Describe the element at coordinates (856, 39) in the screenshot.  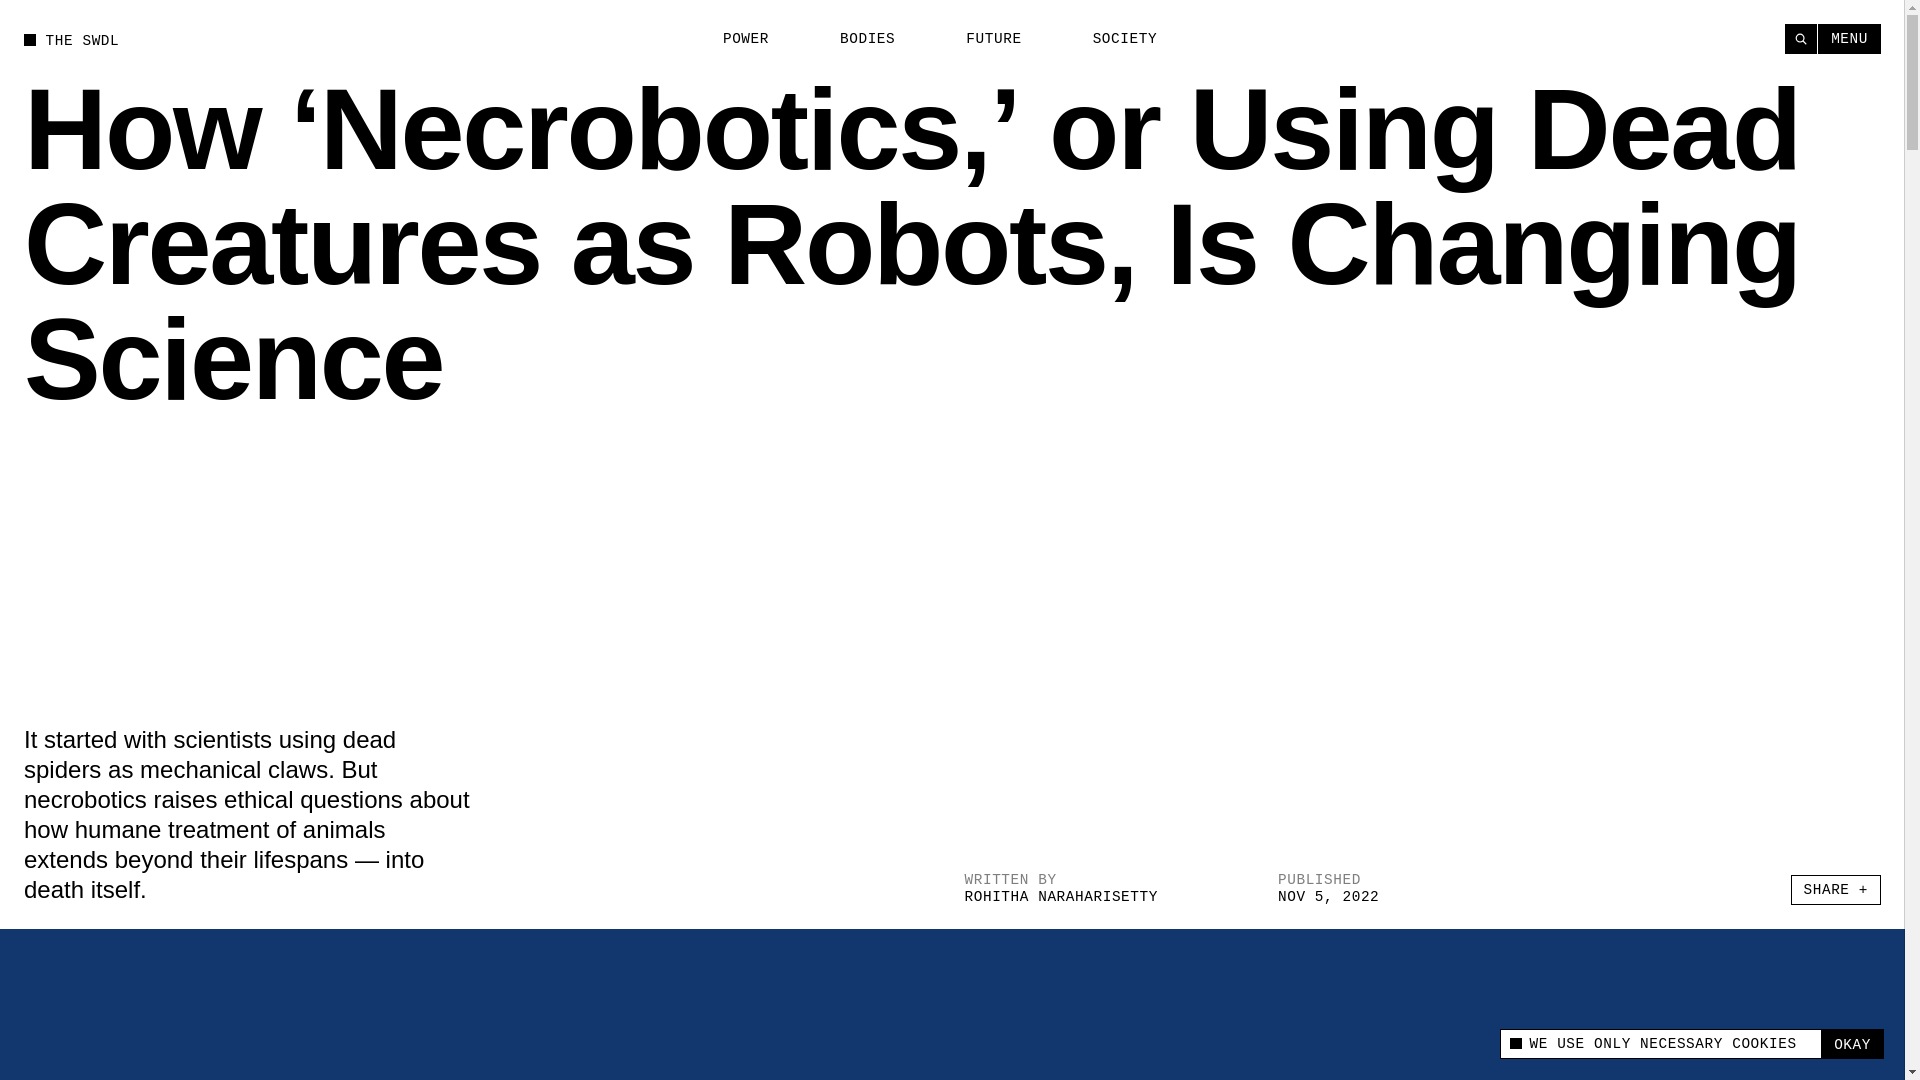
I see `BODIES` at that location.